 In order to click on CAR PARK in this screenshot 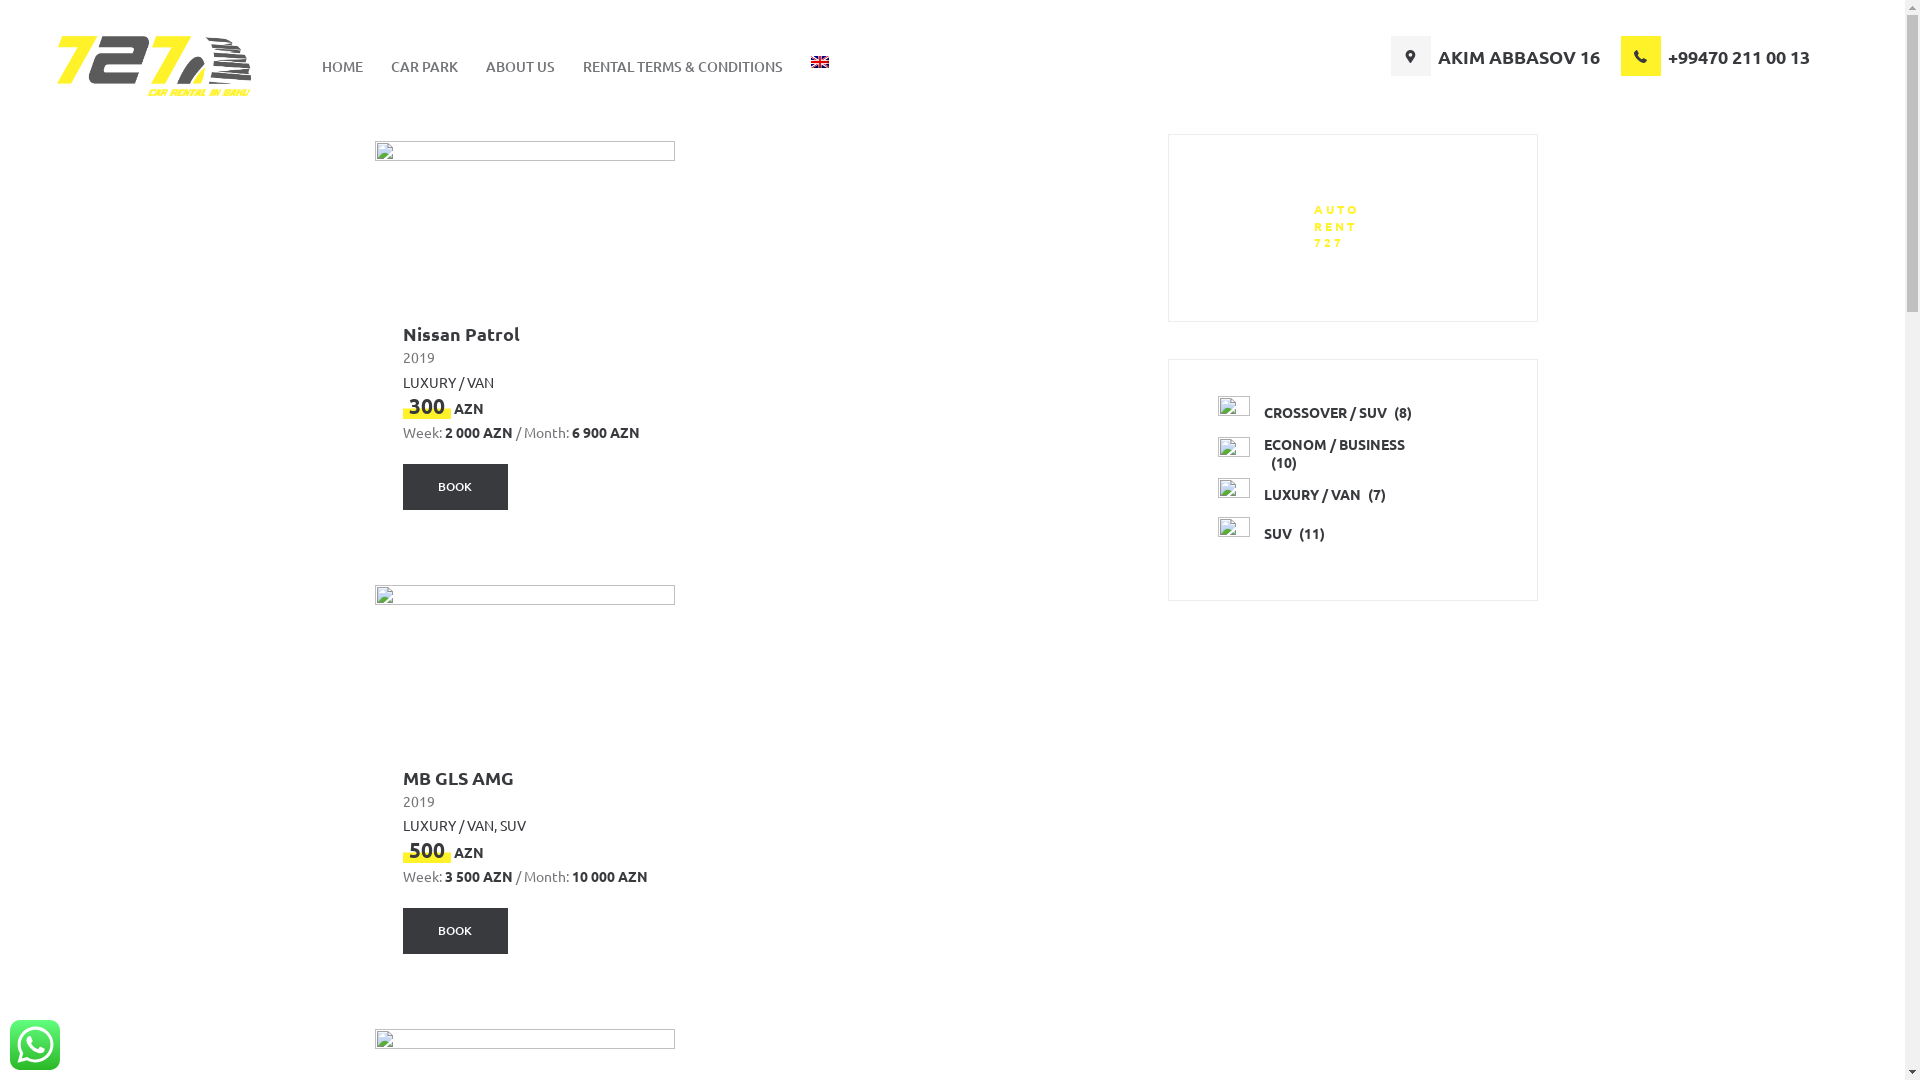, I will do `click(424, 66)`.